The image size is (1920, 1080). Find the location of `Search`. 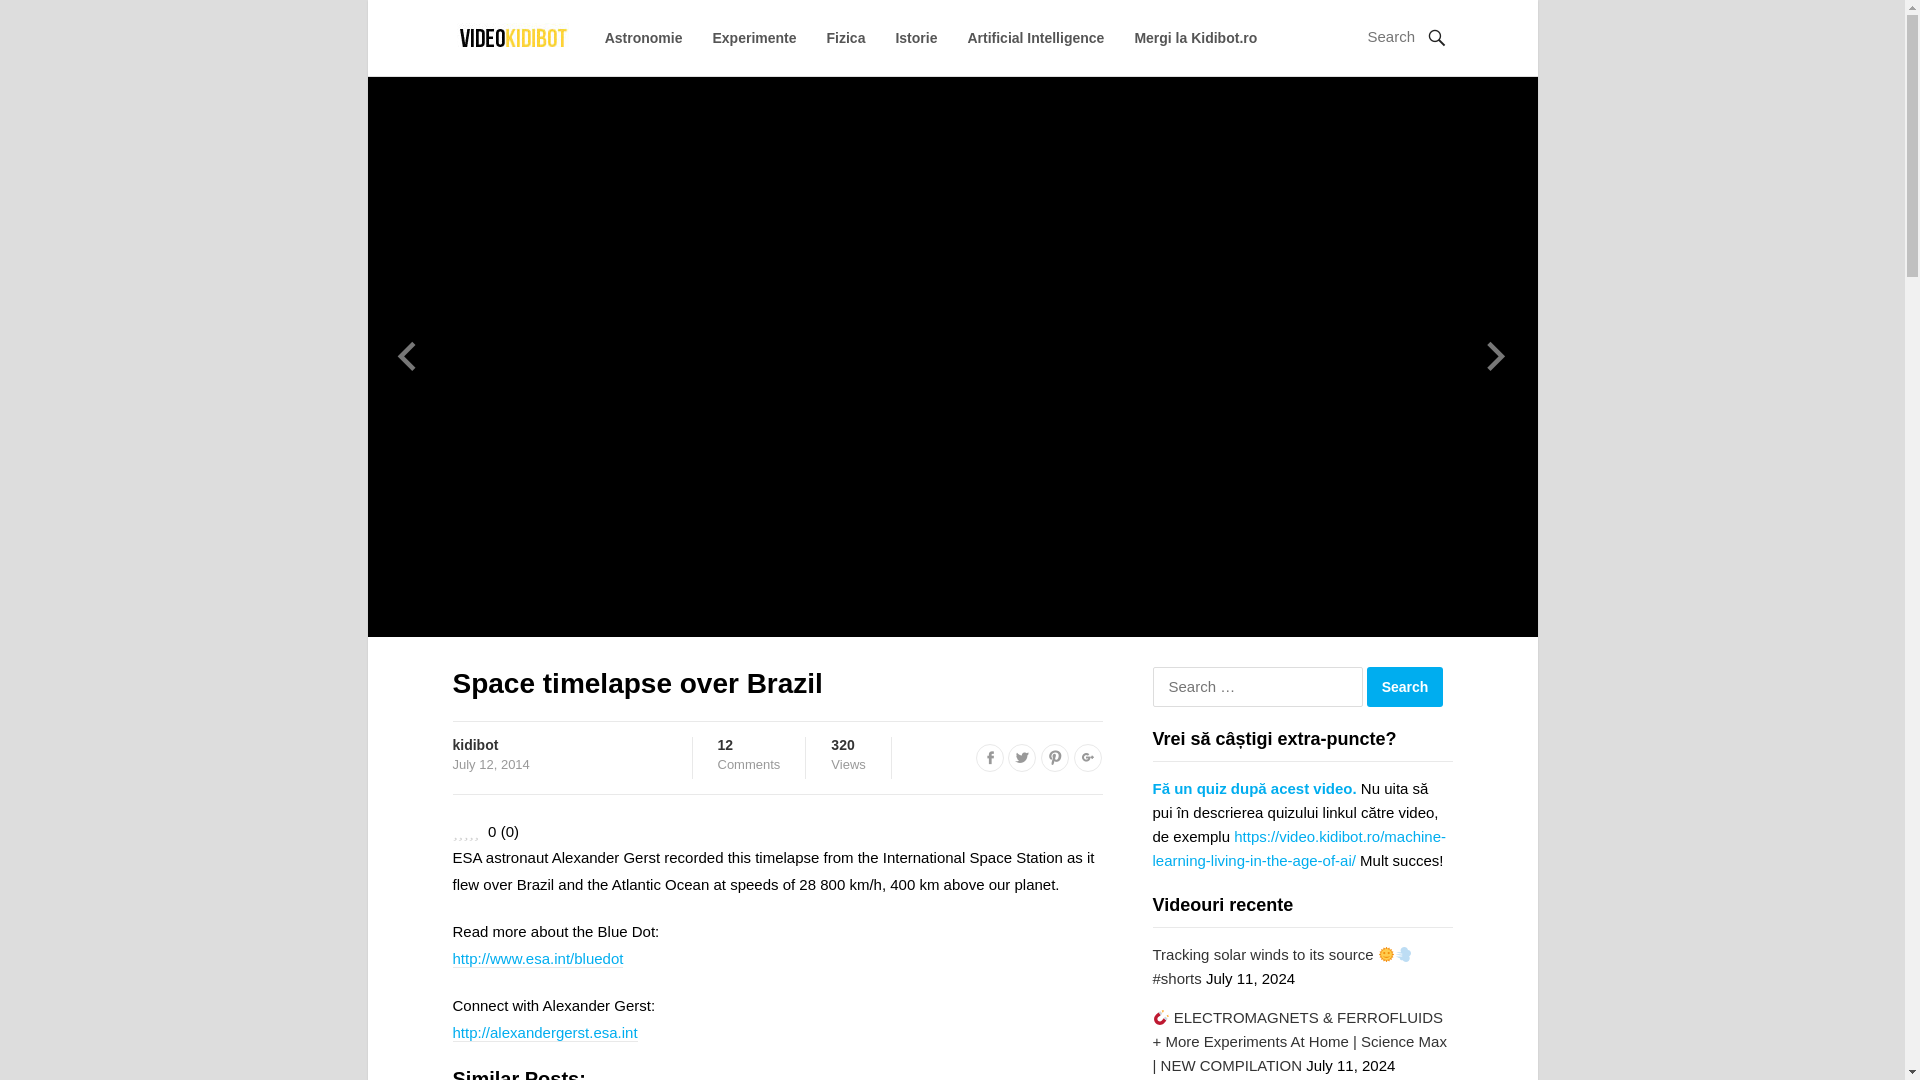

Search is located at coordinates (1405, 687).